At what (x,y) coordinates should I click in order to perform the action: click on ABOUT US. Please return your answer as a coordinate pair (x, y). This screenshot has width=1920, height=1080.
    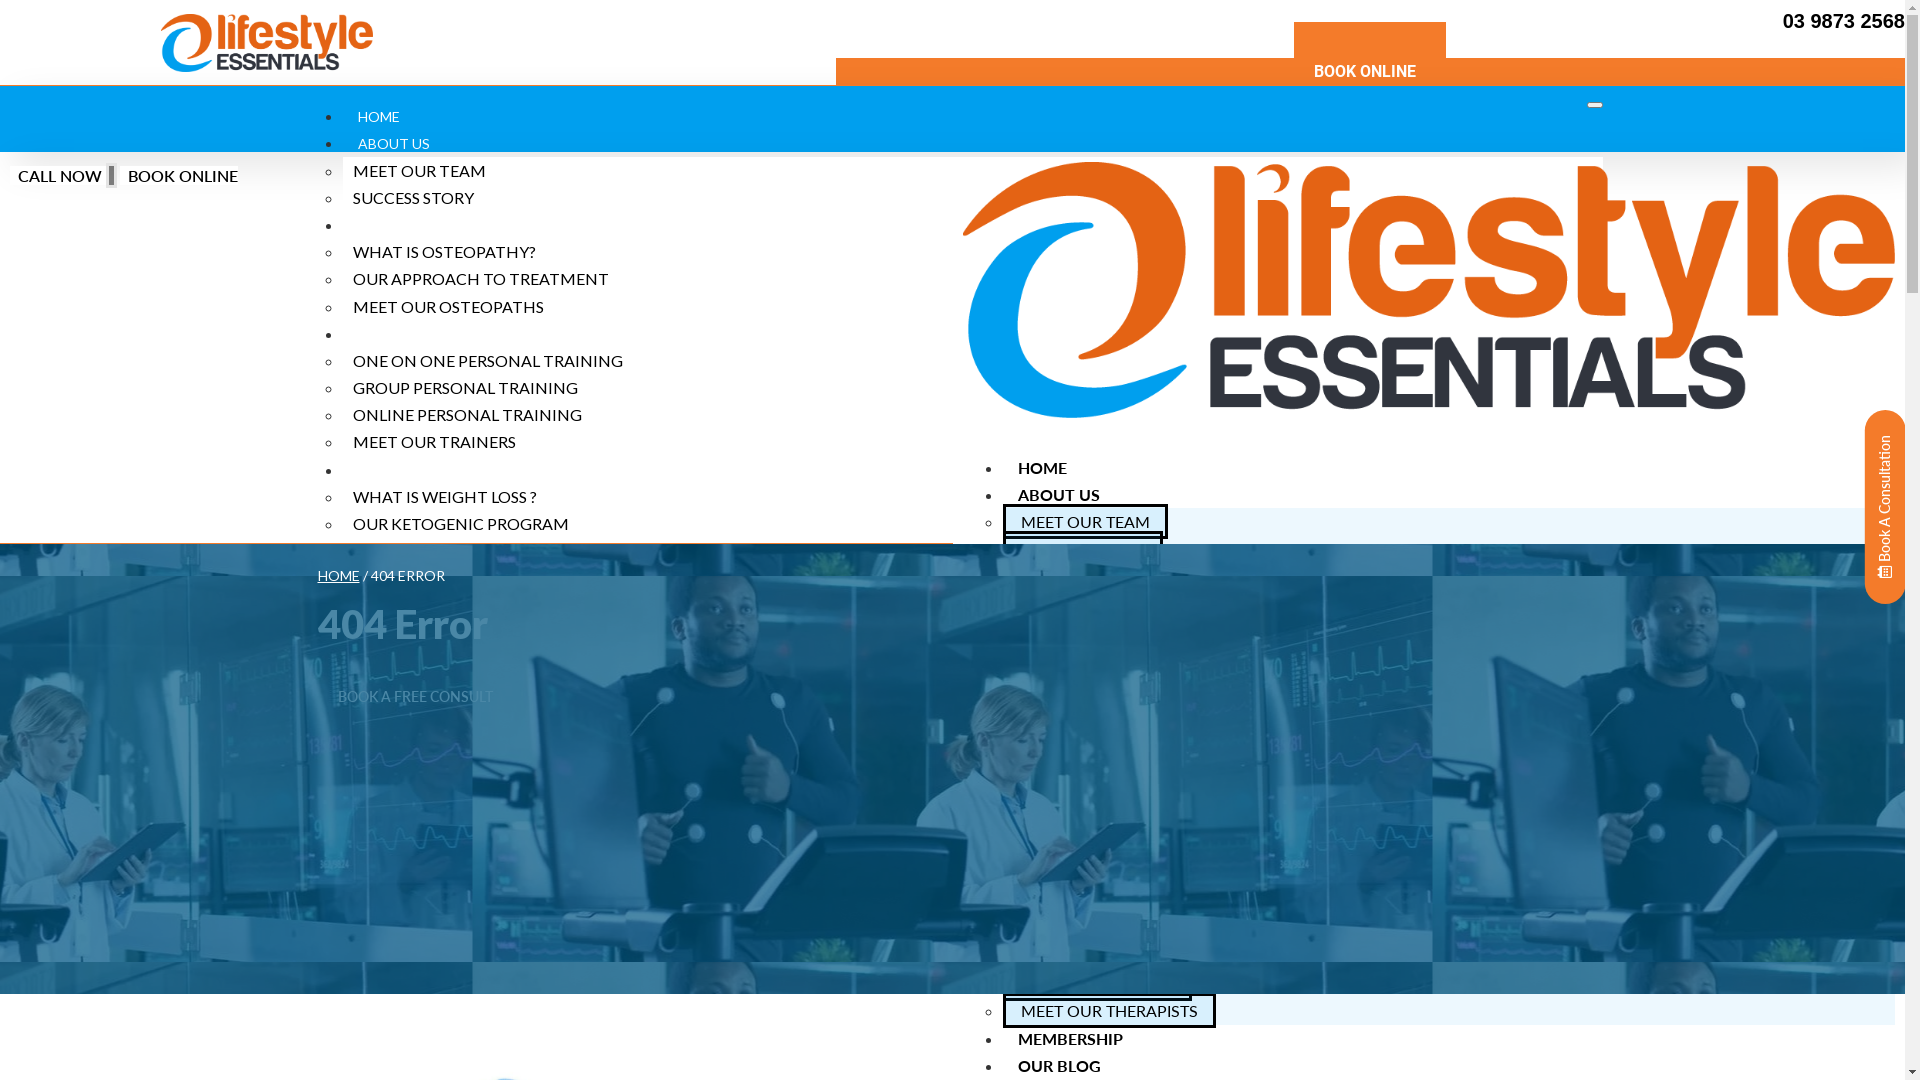
    Looking at the image, I should click on (404, 144).